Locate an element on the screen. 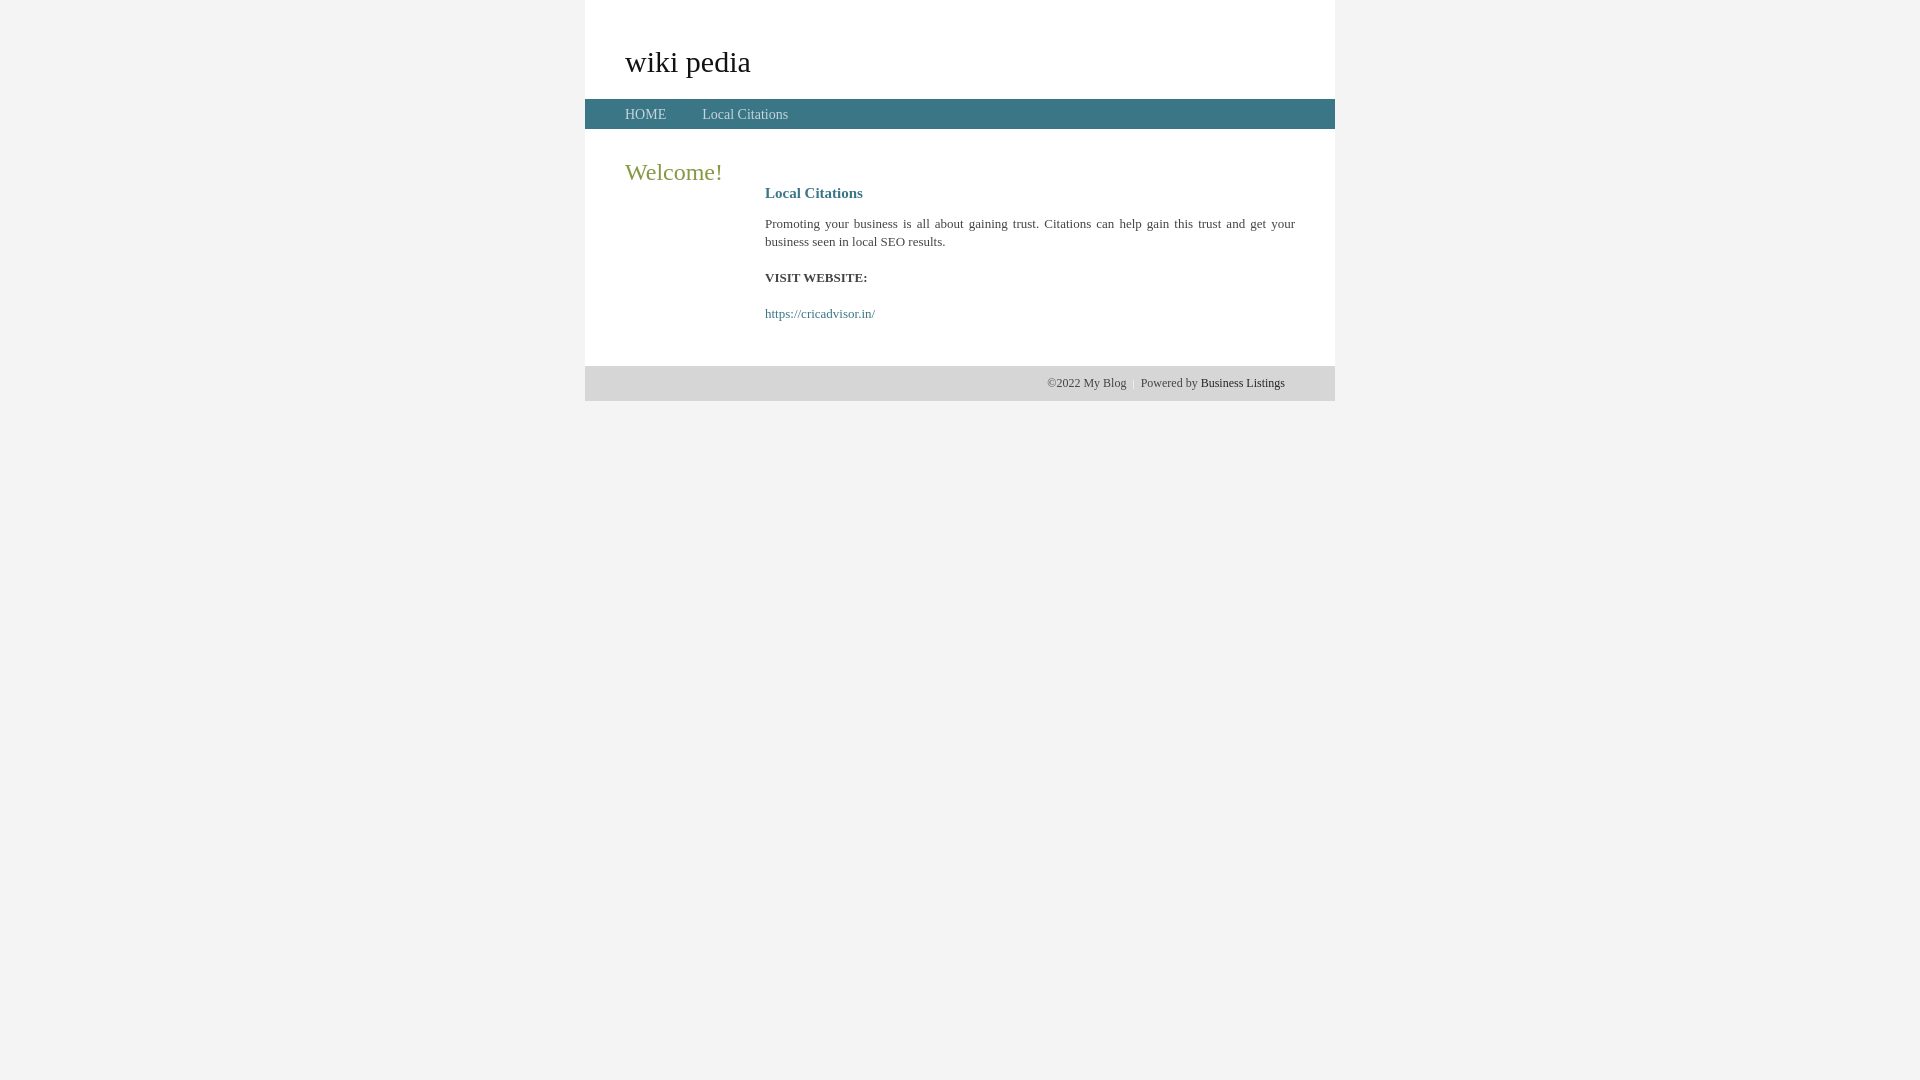 Image resolution: width=1920 pixels, height=1080 pixels. Local Citations is located at coordinates (745, 114).